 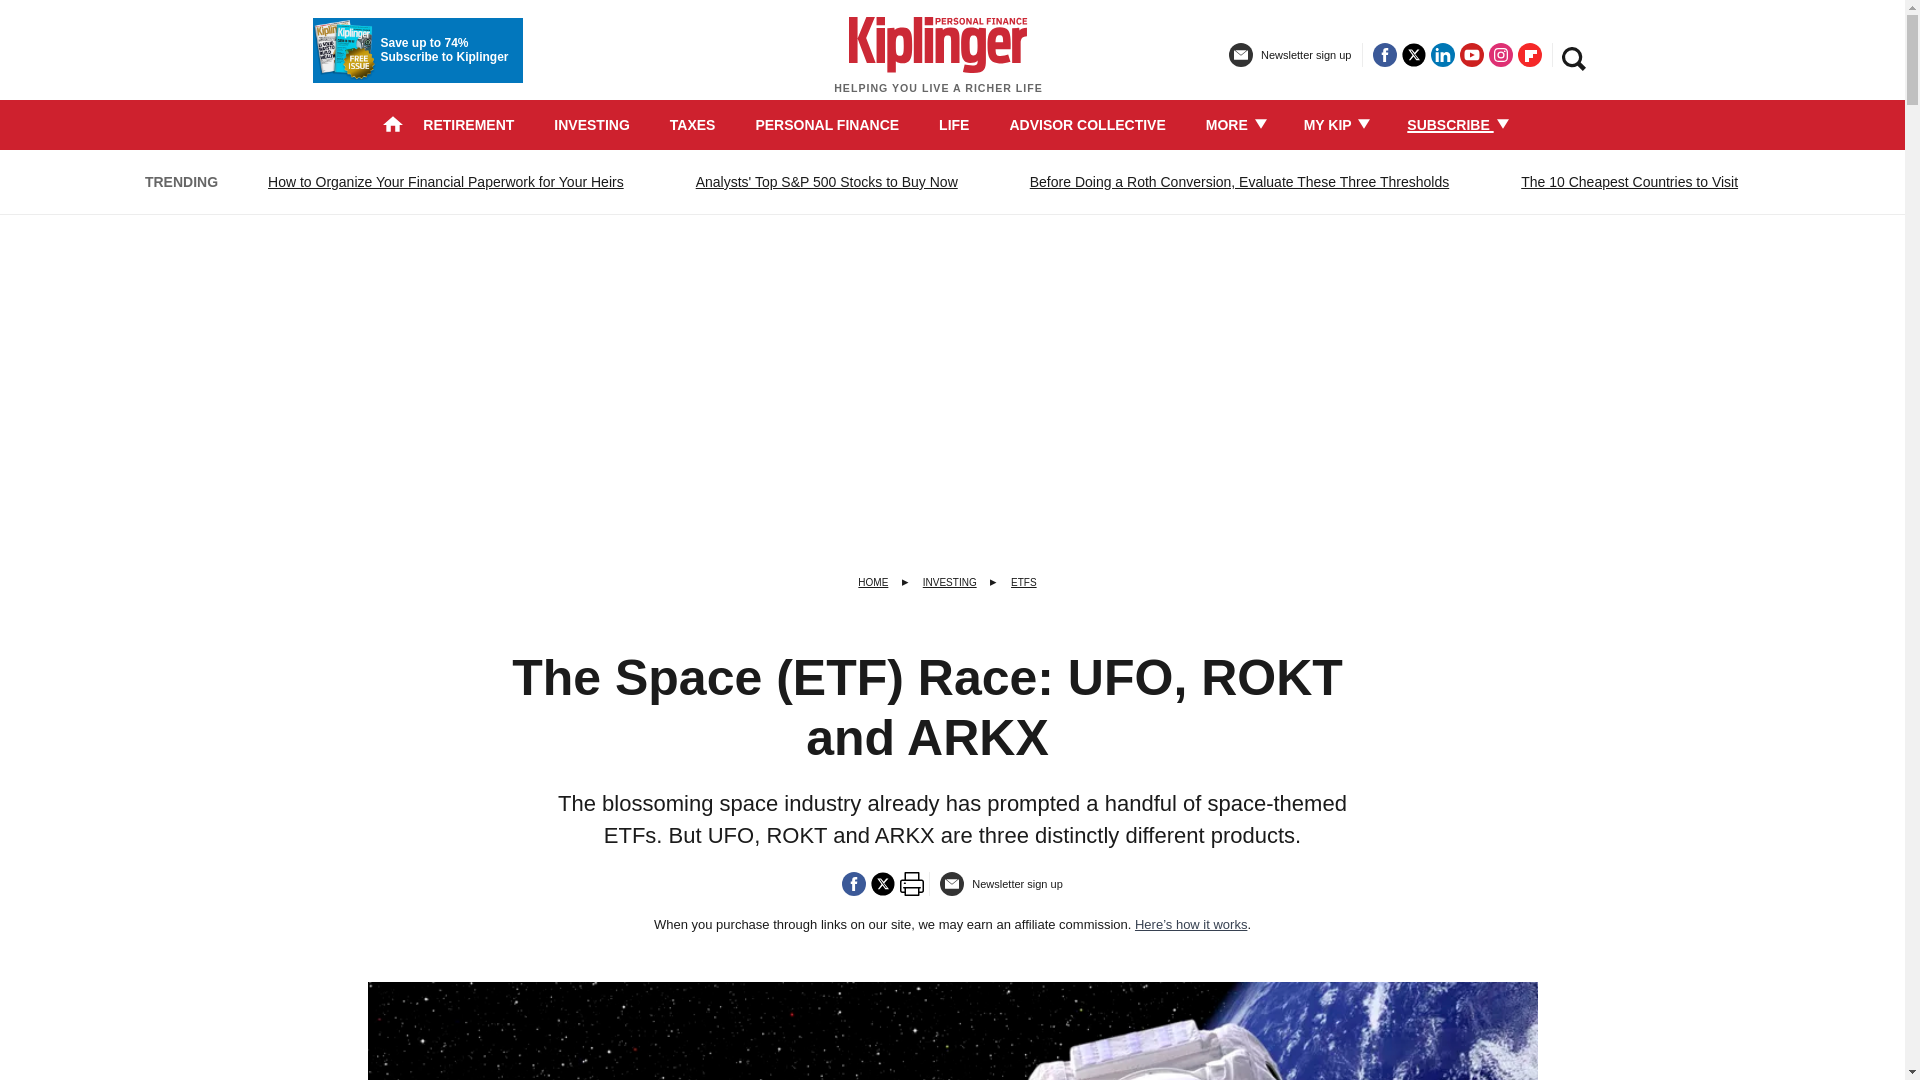 What do you see at coordinates (468, 124) in the screenshot?
I see `RETIREMENT` at bounding box center [468, 124].